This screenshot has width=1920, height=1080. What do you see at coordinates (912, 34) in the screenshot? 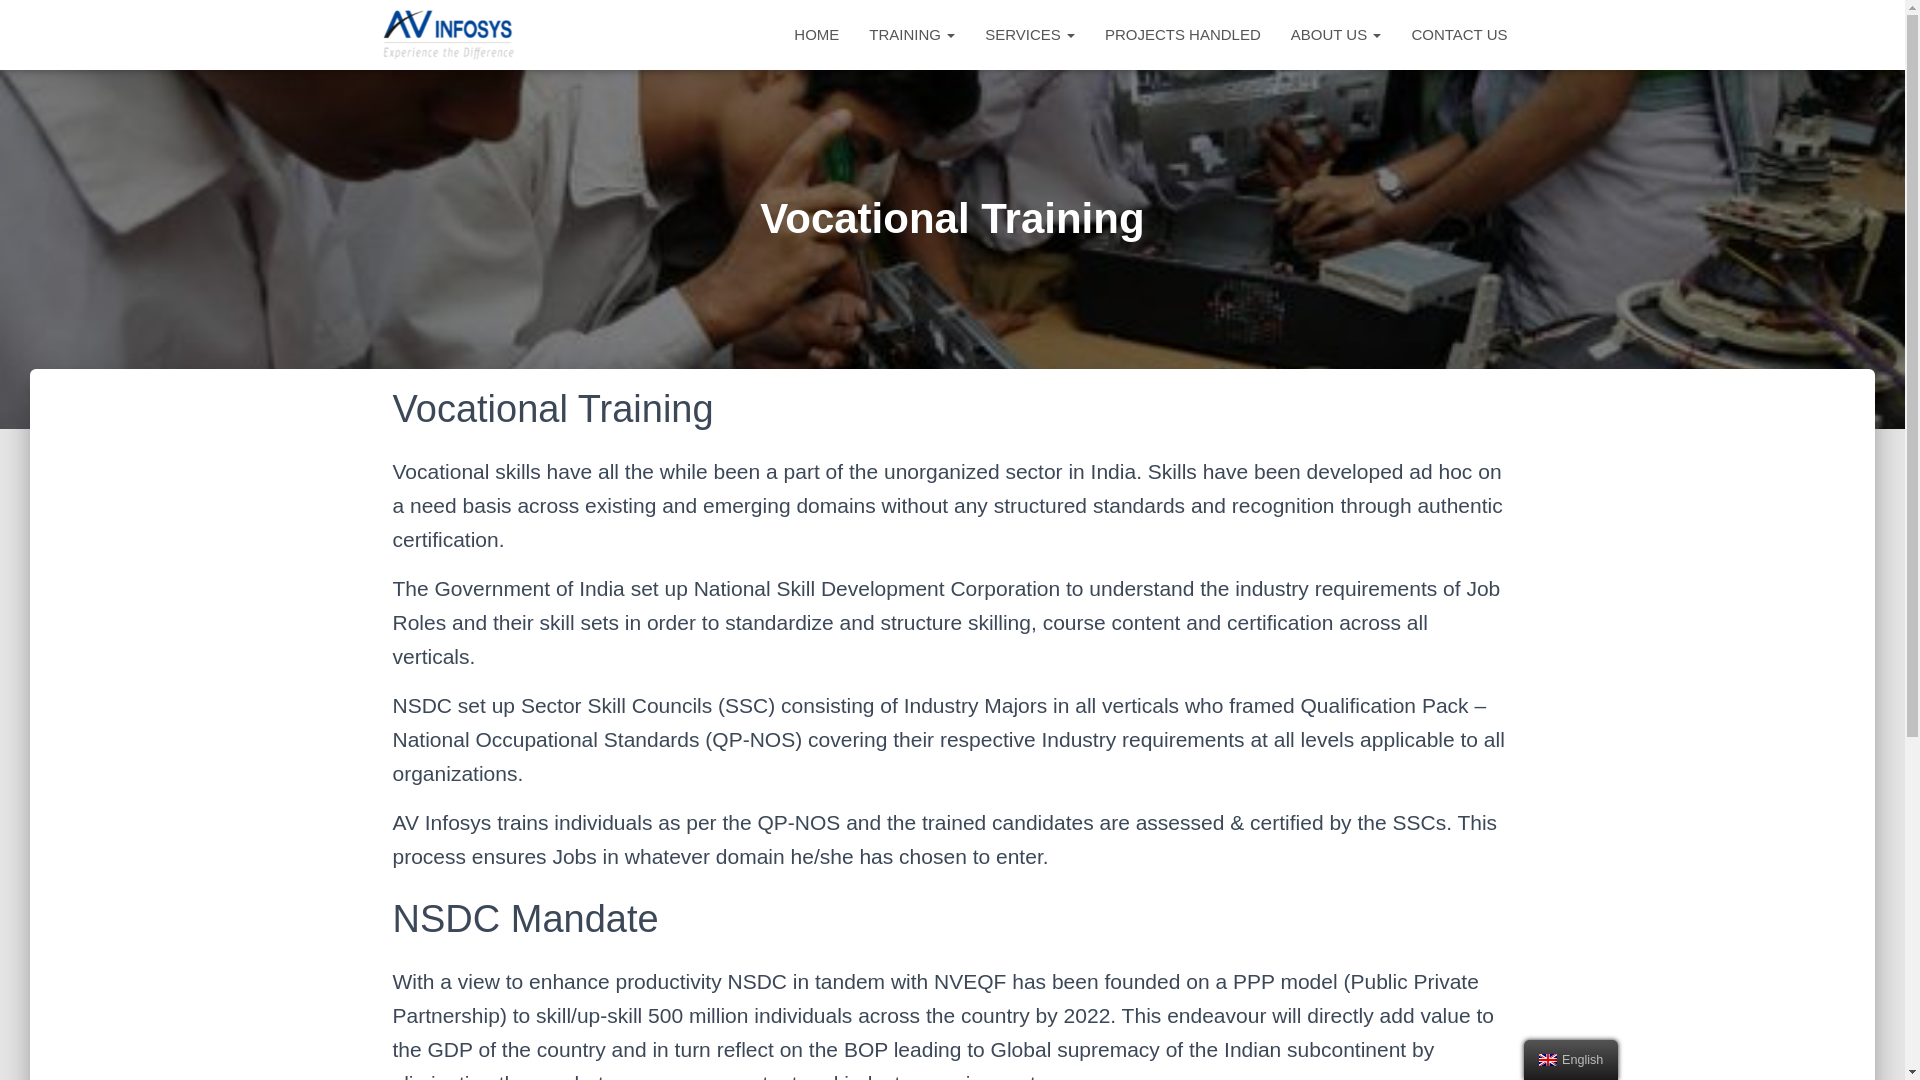
I see `Training` at bounding box center [912, 34].